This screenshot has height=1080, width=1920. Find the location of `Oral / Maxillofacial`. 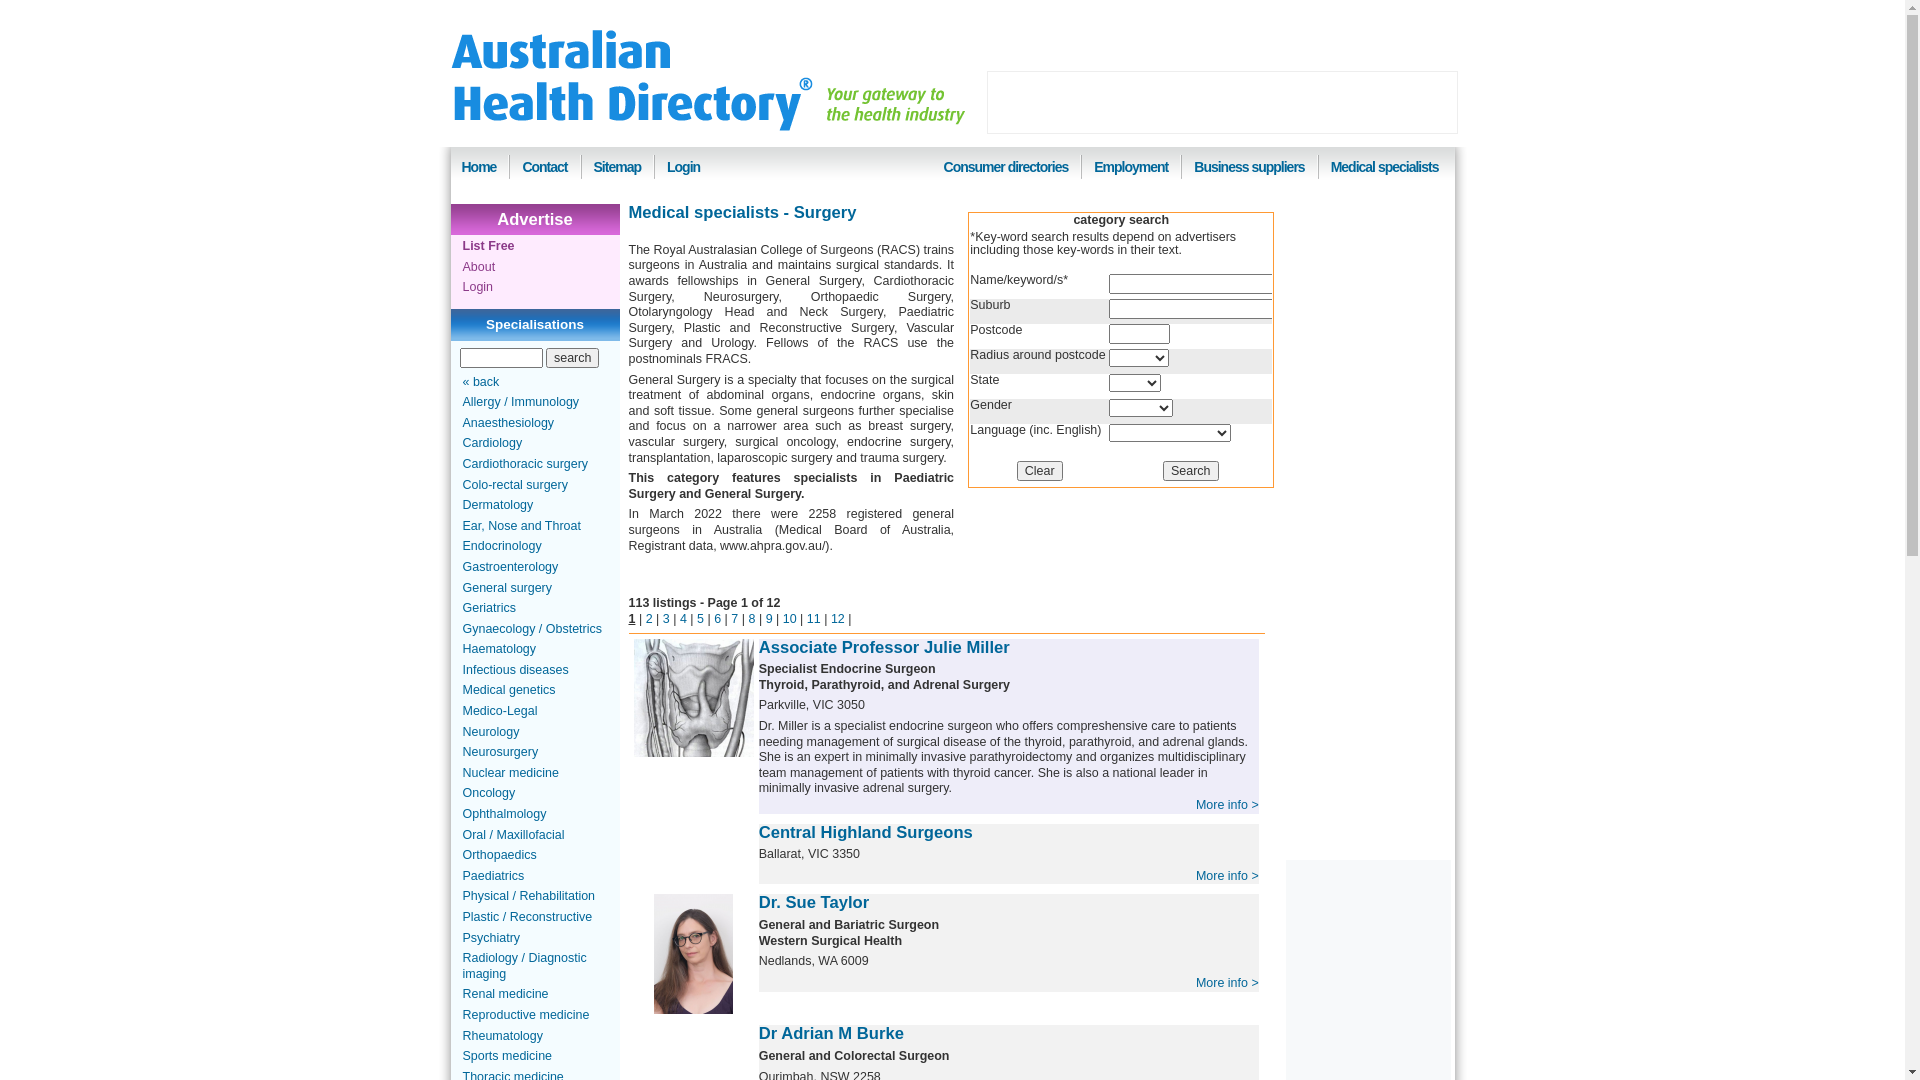

Oral / Maxillofacial is located at coordinates (513, 835).